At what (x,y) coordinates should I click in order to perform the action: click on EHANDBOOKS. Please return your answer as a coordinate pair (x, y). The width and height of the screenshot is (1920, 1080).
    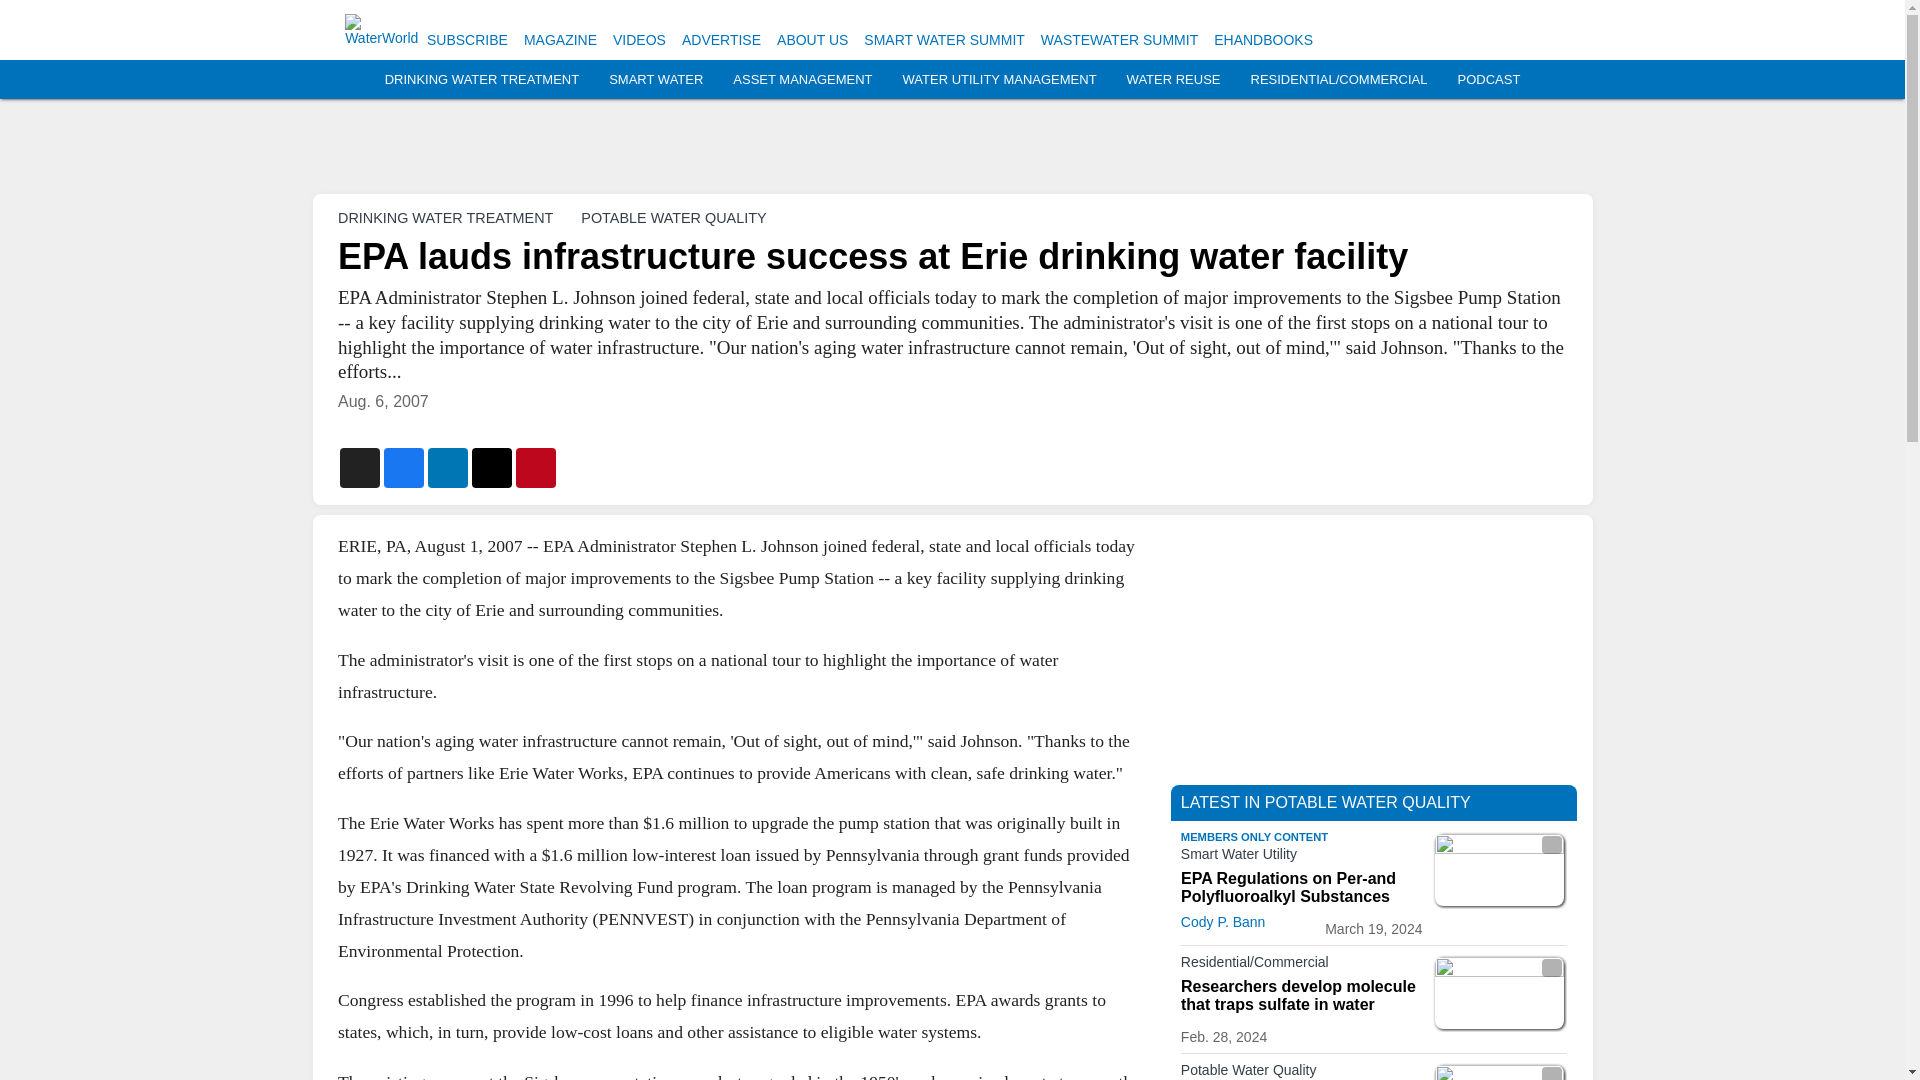
    Looking at the image, I should click on (1263, 40).